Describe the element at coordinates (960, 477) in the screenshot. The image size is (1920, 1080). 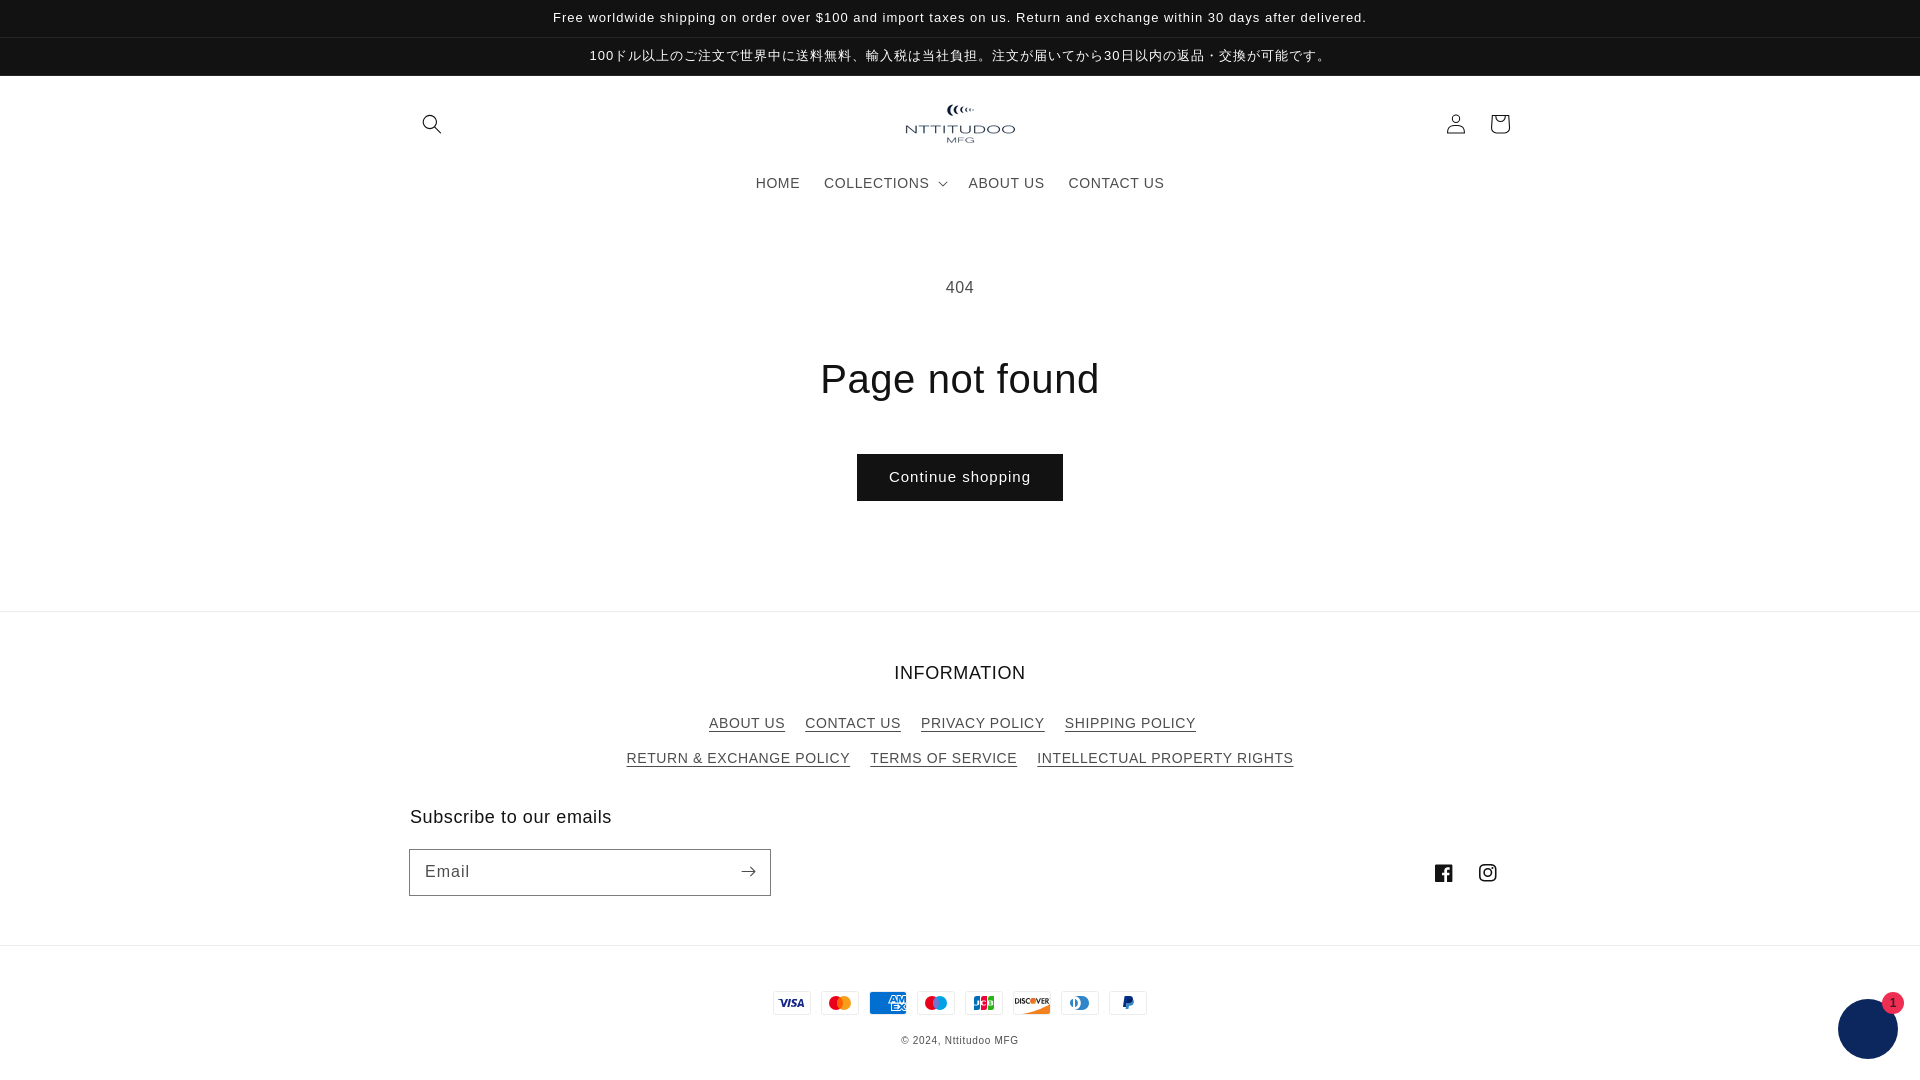
I see `Continue shopping` at that location.